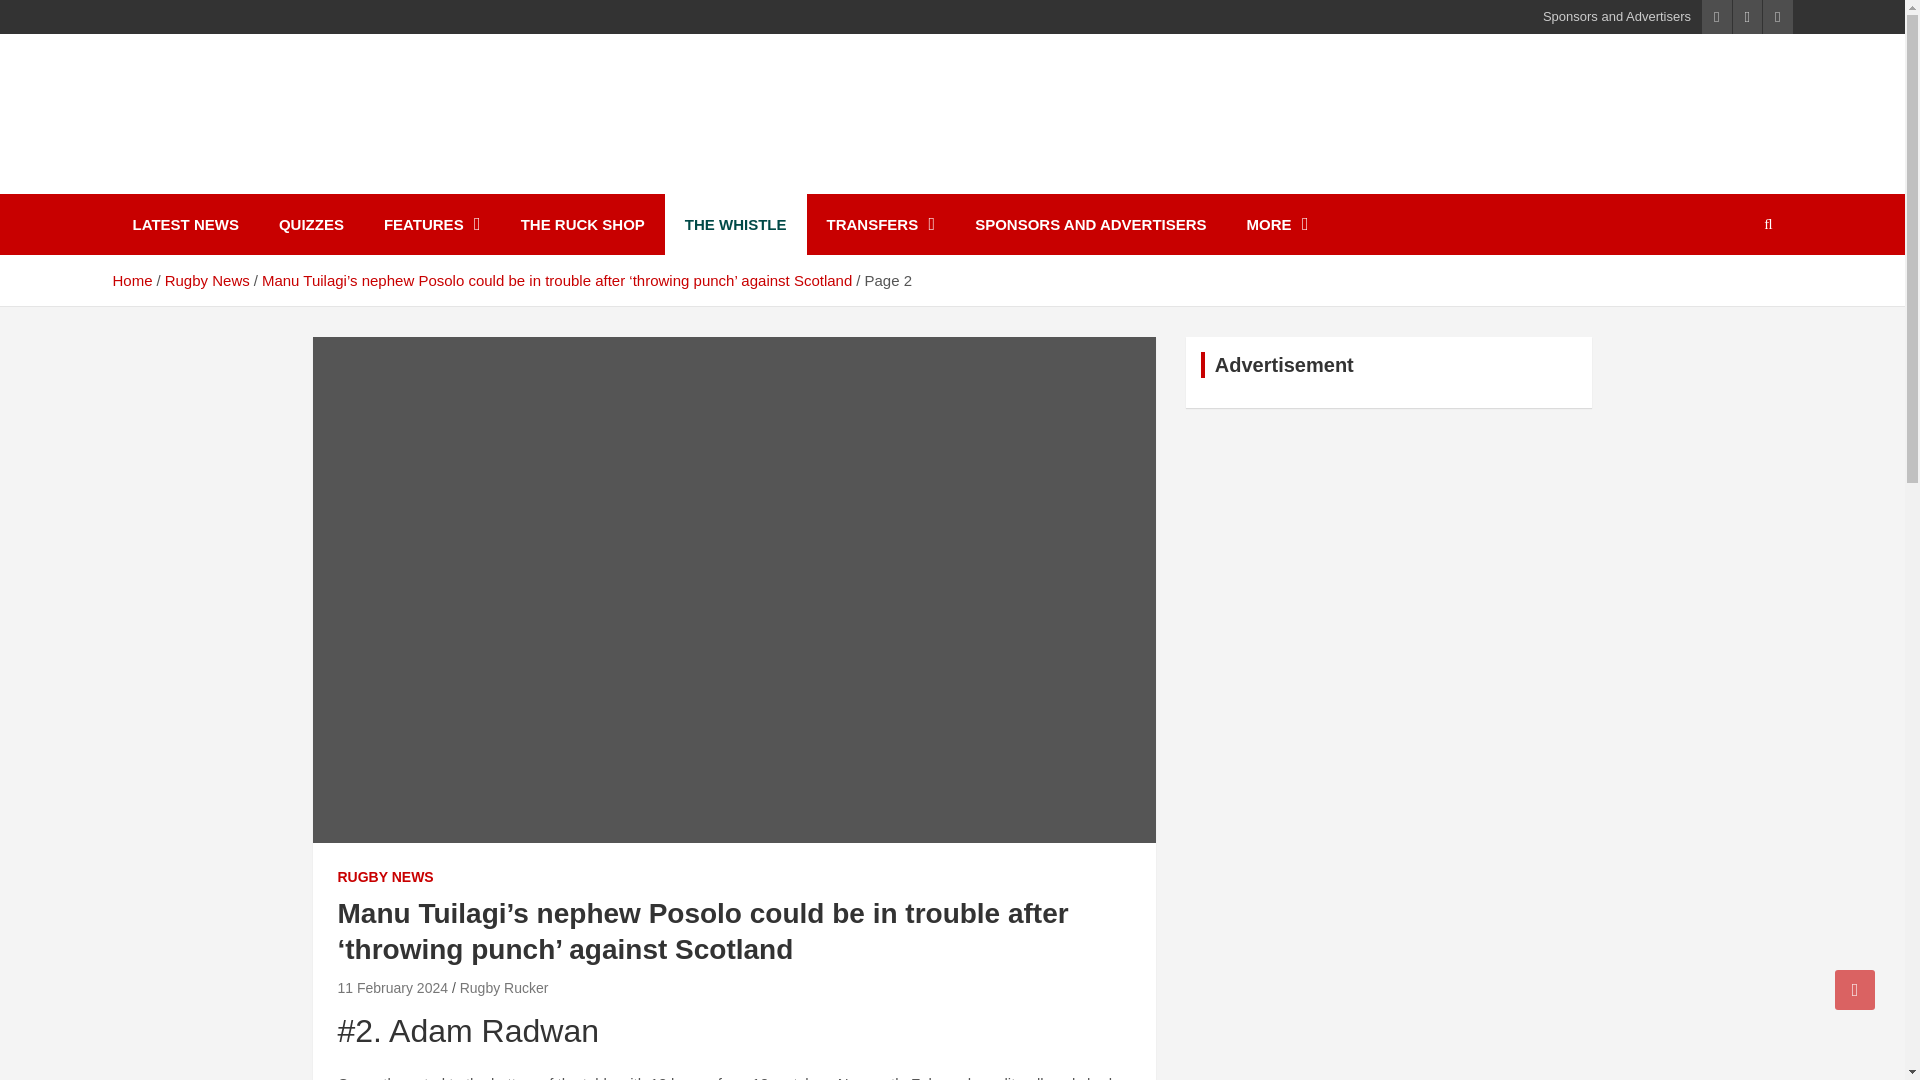 This screenshot has height=1080, width=1920. Describe the element at coordinates (880, 224) in the screenshot. I see `TRANSFERS` at that location.